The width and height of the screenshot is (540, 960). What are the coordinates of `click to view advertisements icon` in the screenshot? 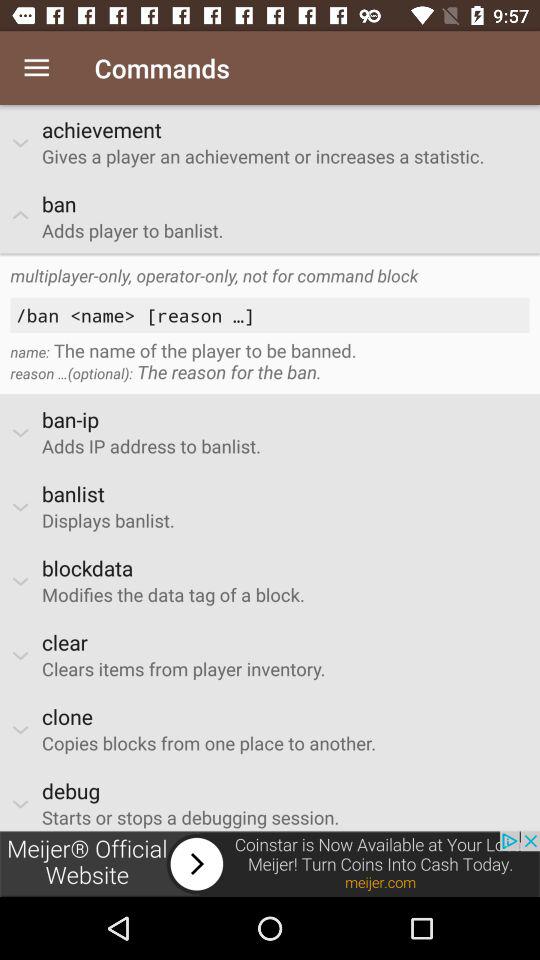 It's located at (270, 864).